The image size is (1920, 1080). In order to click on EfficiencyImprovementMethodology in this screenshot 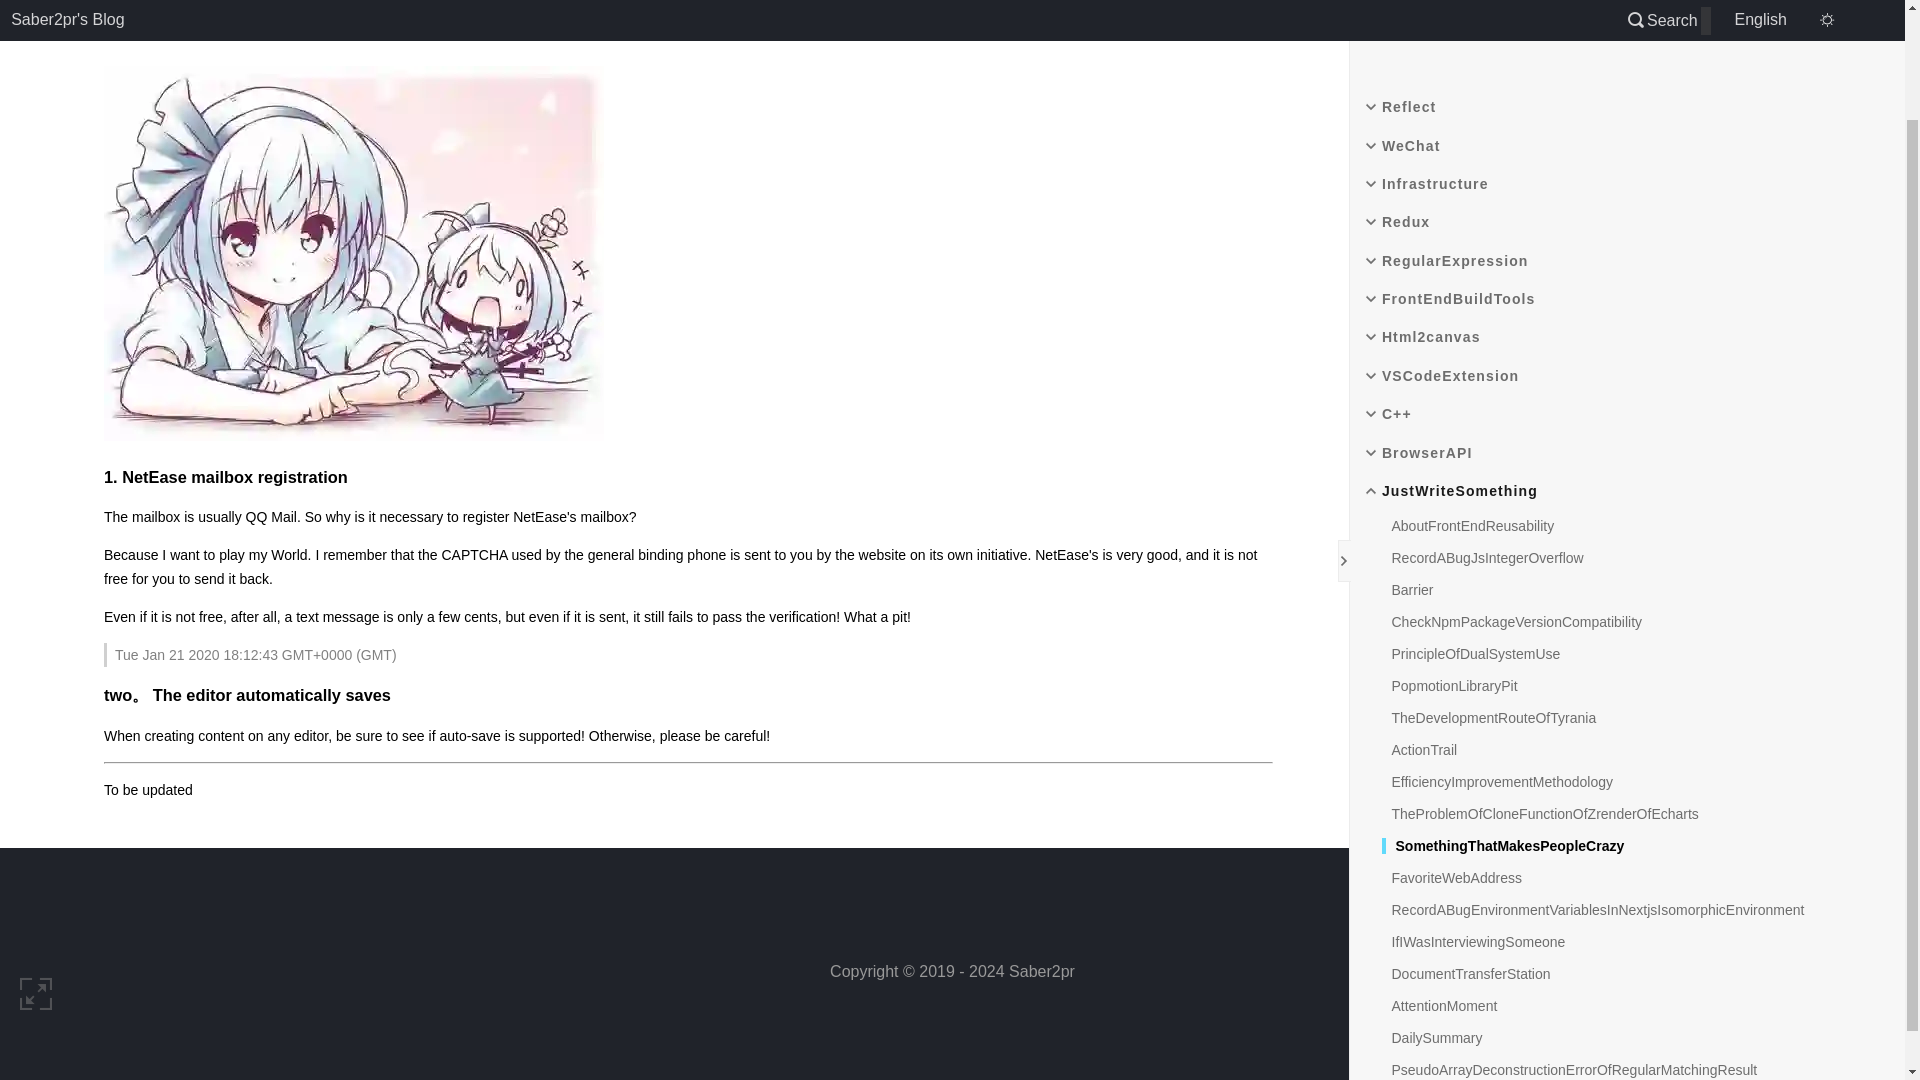, I will do `click(1498, 657)`.